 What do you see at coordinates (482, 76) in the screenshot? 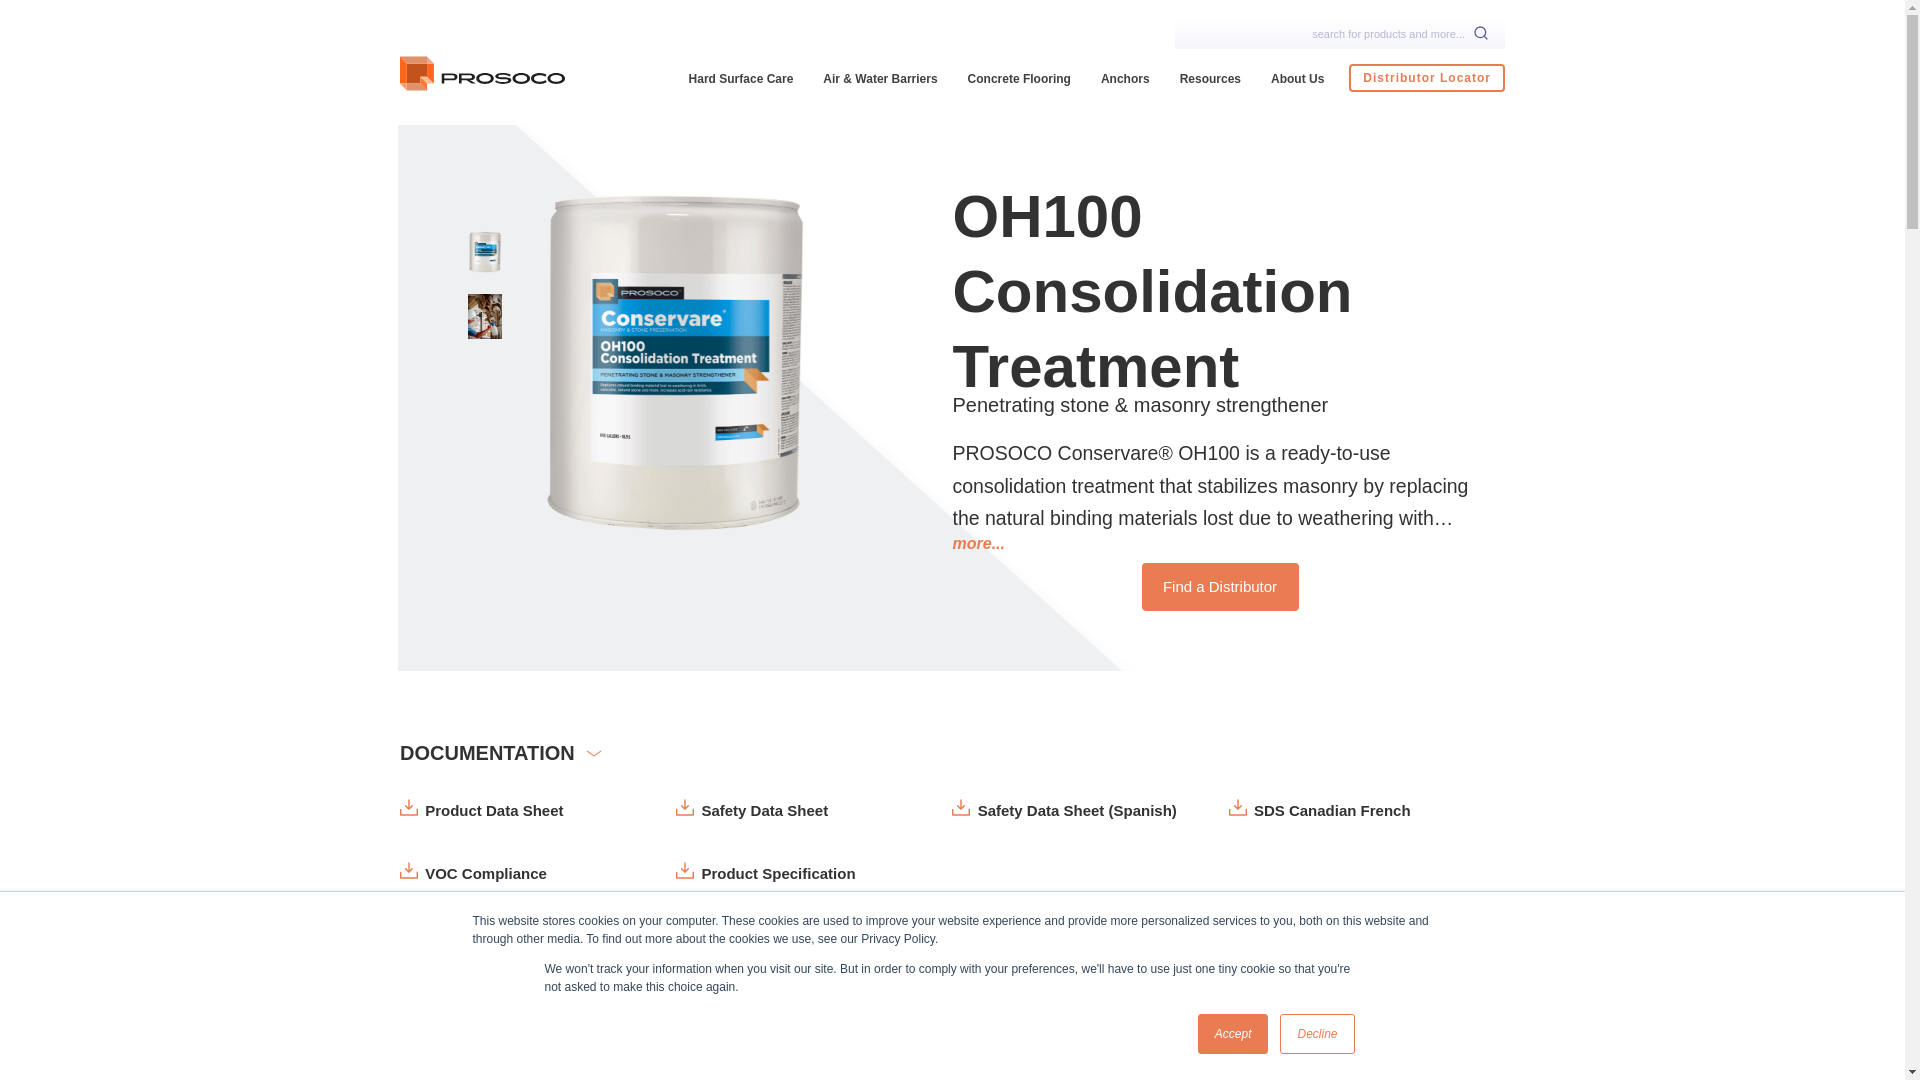
I see `Prosoco, Inc. Logo for Prosoco` at bounding box center [482, 76].